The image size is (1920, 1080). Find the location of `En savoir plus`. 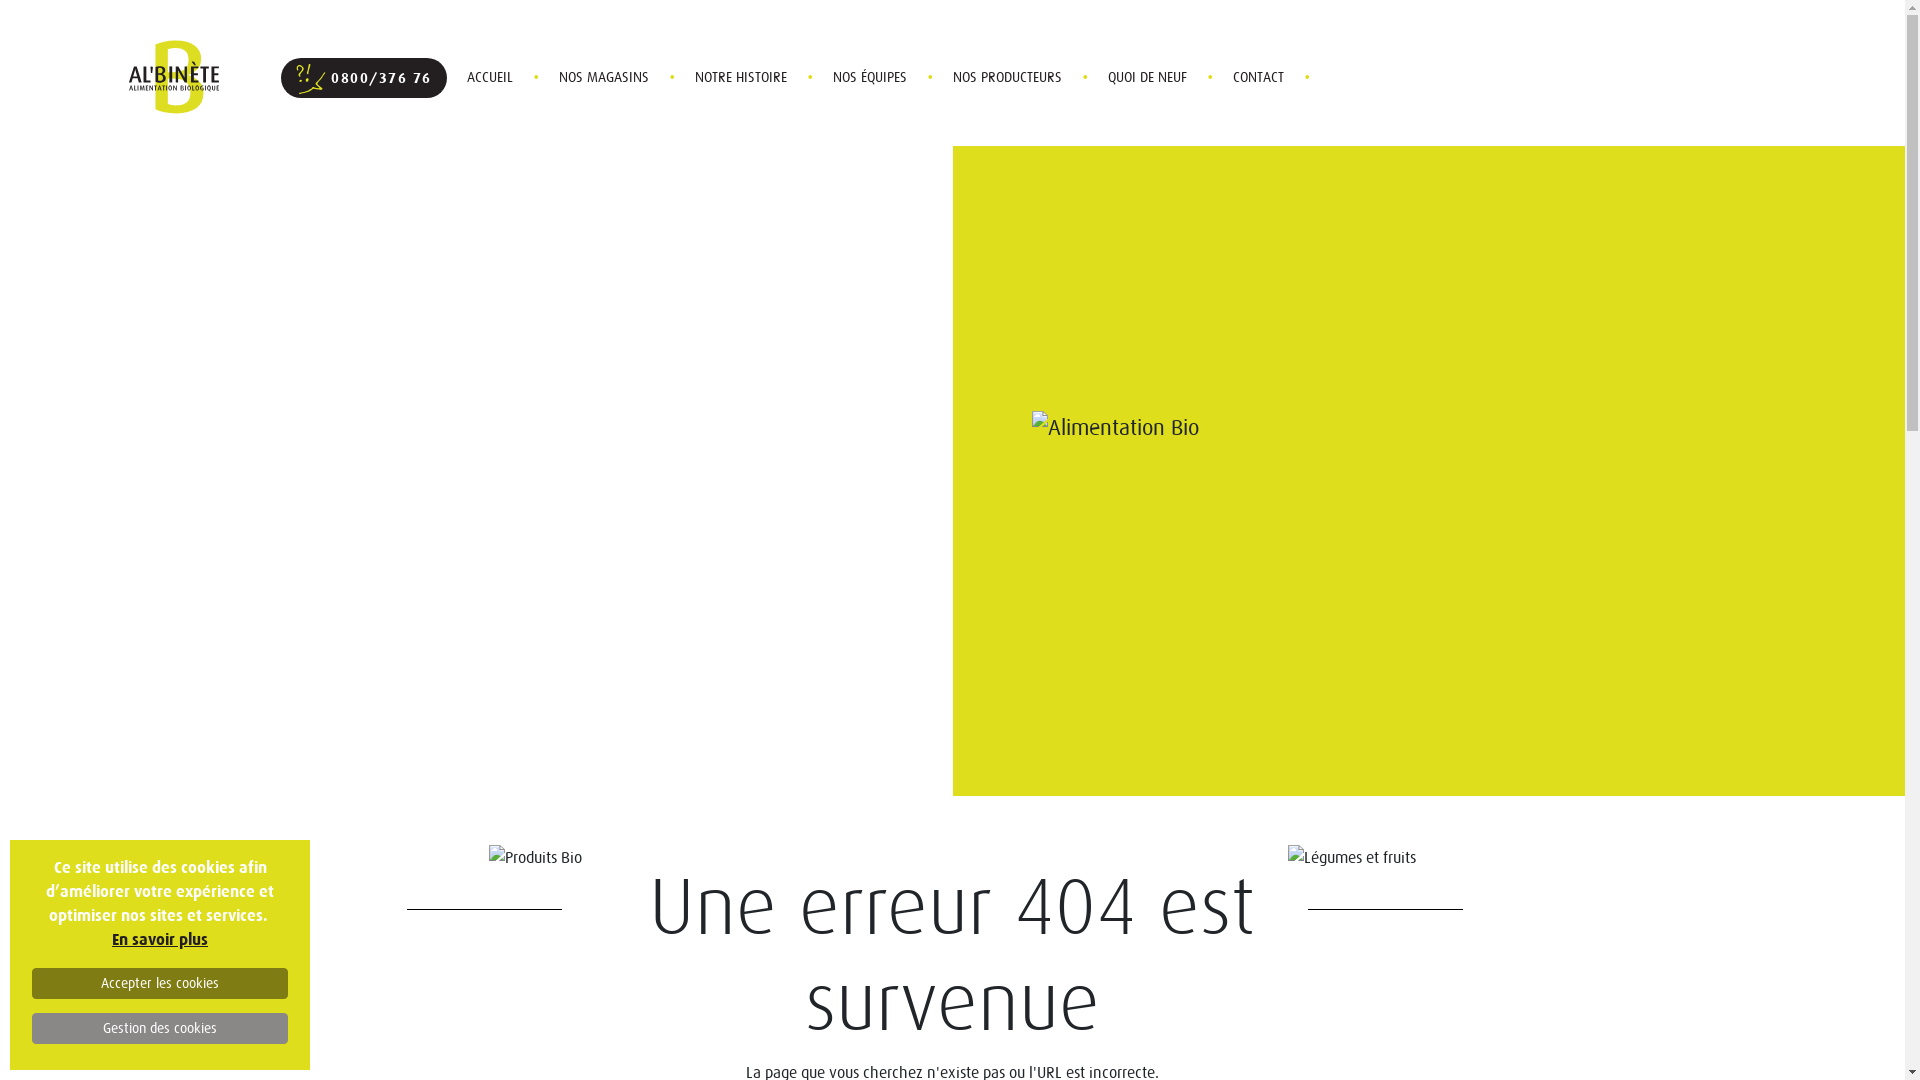

En savoir plus is located at coordinates (160, 940).